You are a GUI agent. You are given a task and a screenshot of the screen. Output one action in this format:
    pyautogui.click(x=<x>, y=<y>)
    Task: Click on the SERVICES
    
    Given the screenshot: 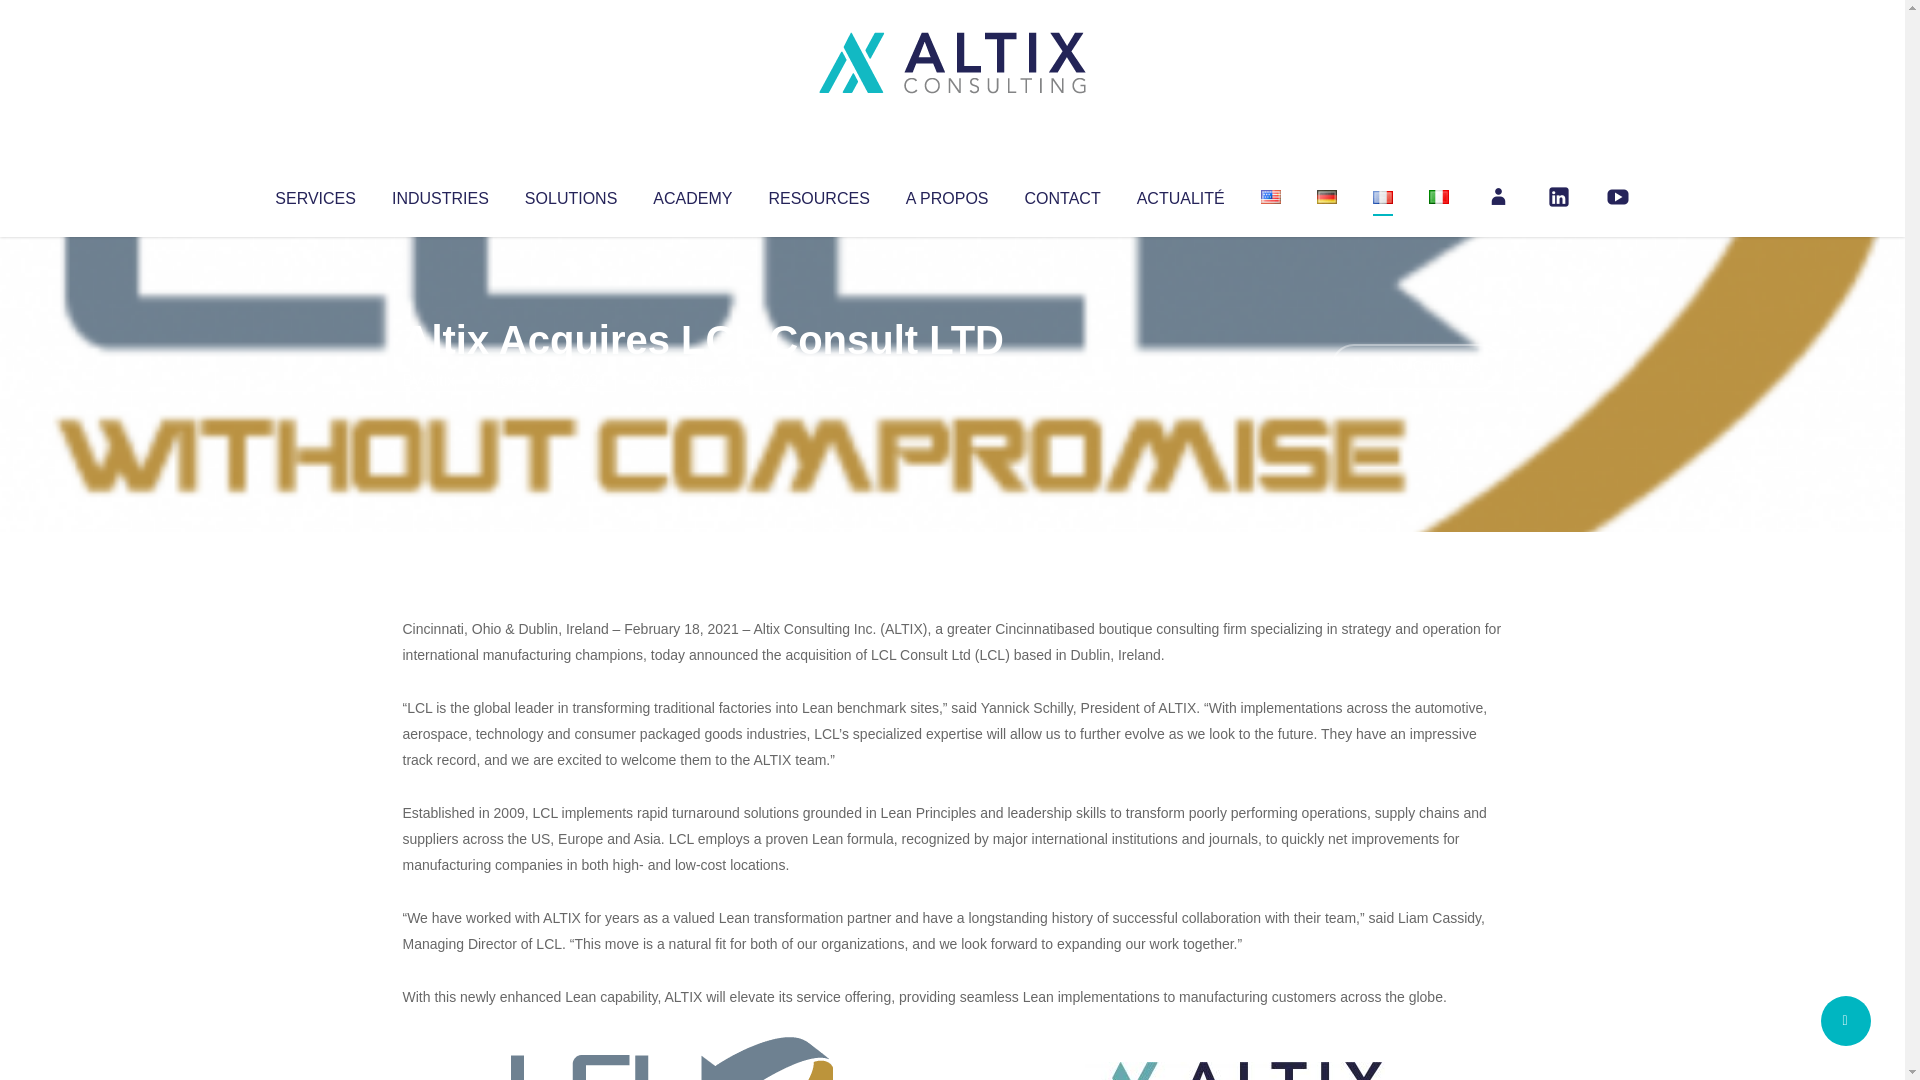 What is the action you would take?
    pyautogui.click(x=314, y=194)
    